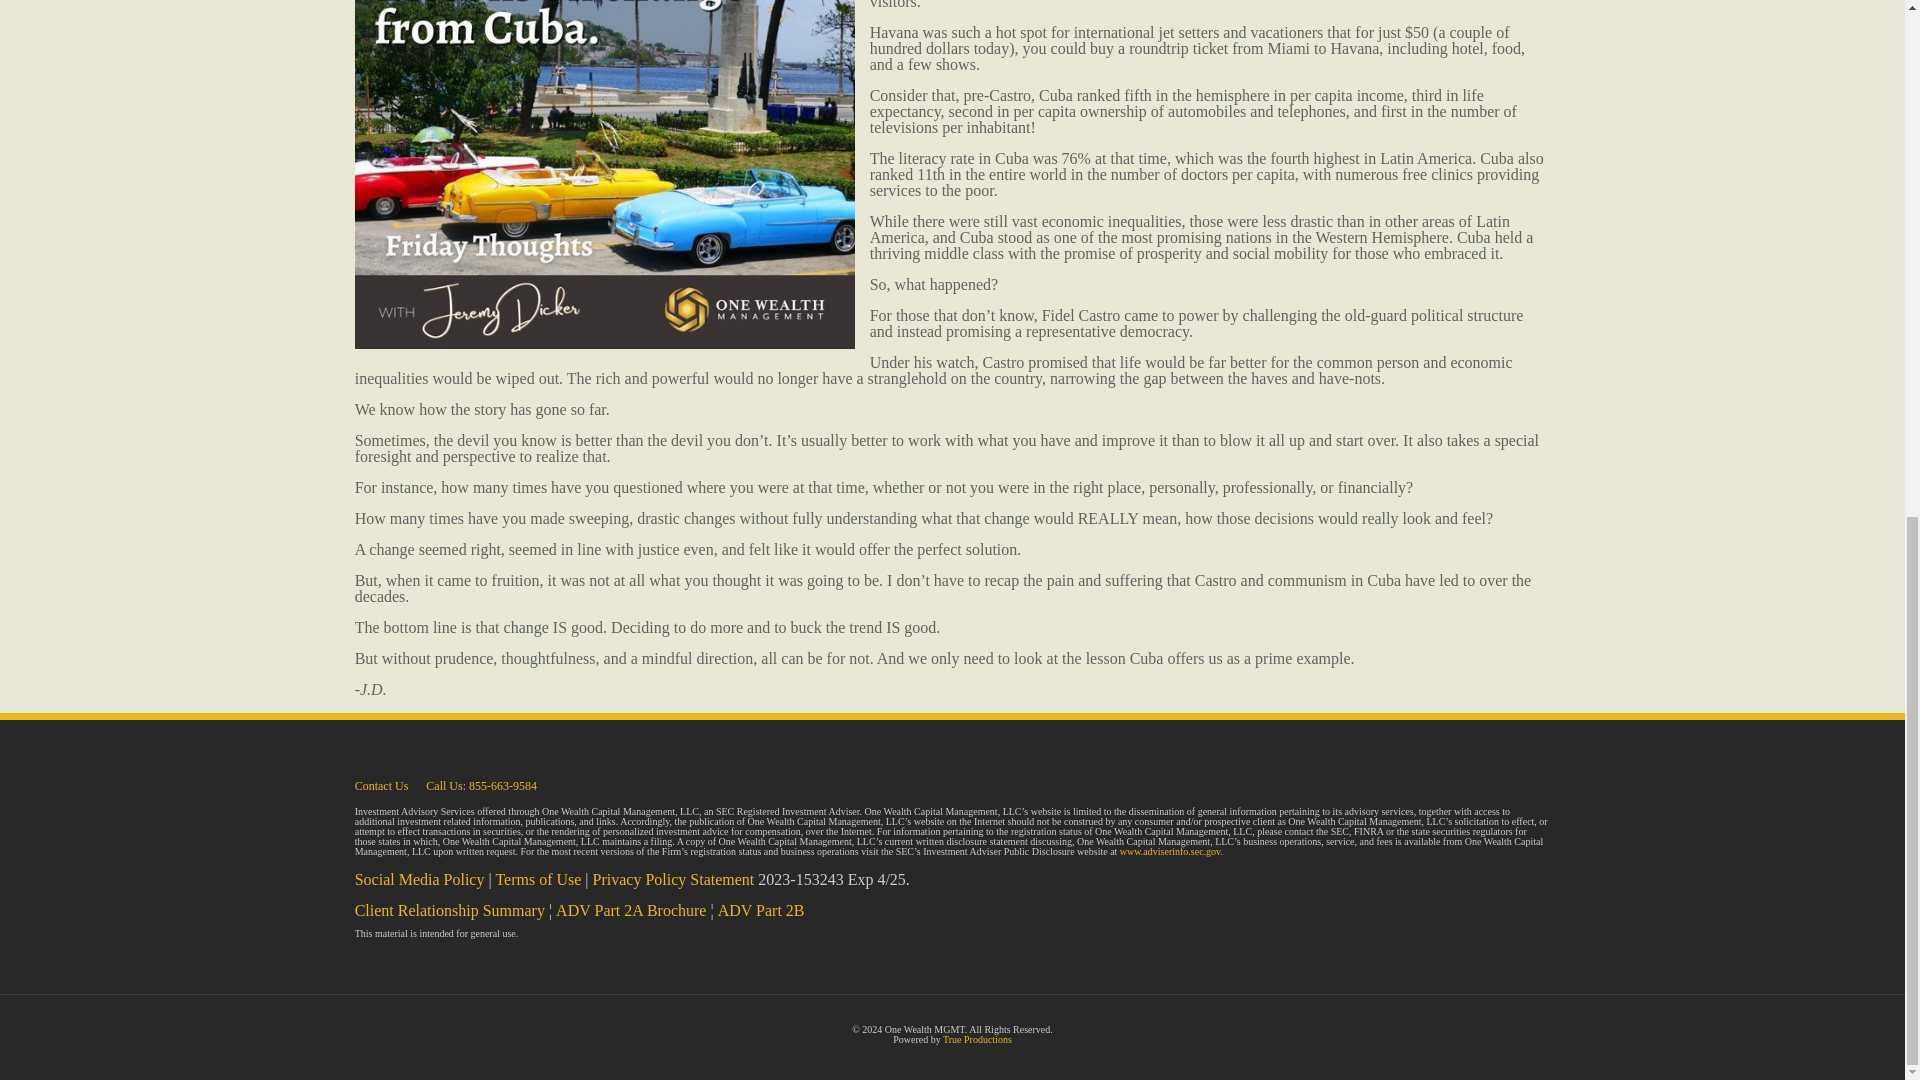 The height and width of the screenshot is (1080, 1920). Describe the element at coordinates (976, 1039) in the screenshot. I see `True Productions` at that location.